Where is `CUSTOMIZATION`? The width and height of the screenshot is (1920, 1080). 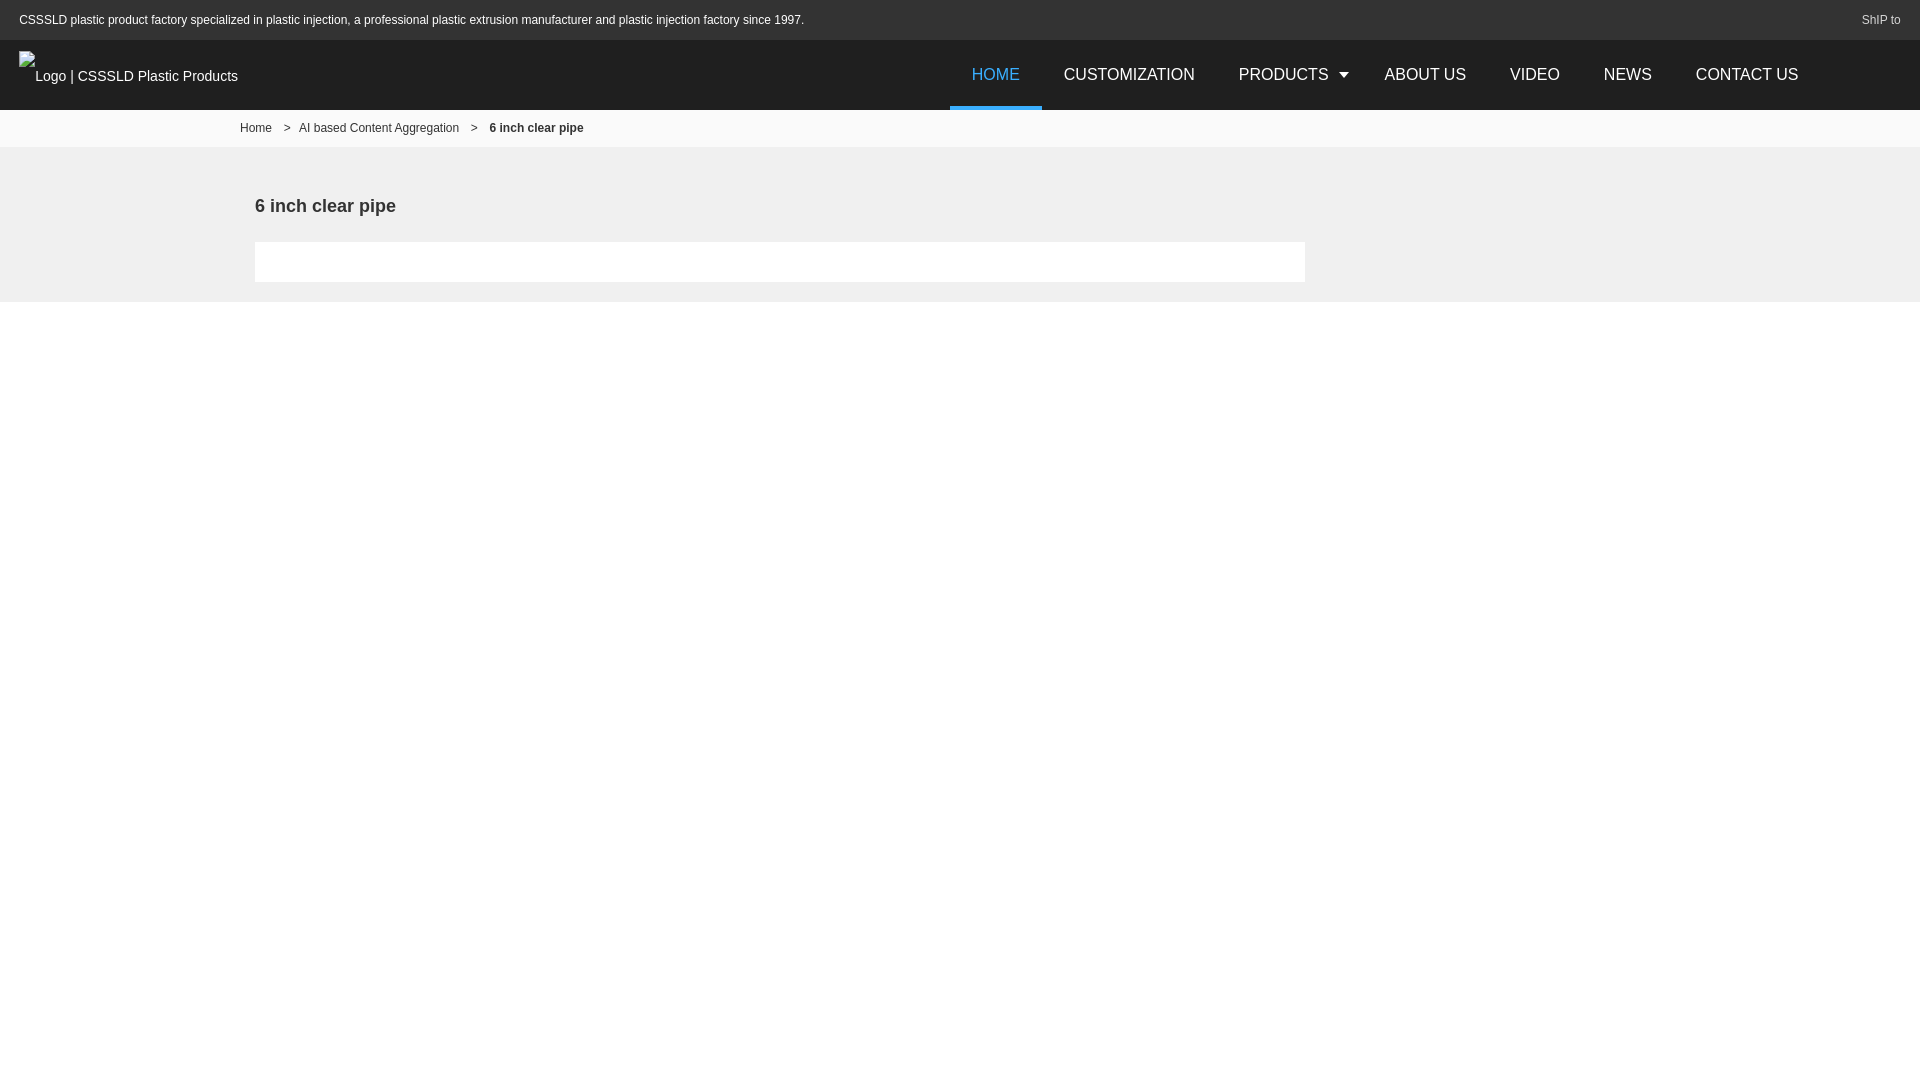
CUSTOMIZATION is located at coordinates (1130, 74).